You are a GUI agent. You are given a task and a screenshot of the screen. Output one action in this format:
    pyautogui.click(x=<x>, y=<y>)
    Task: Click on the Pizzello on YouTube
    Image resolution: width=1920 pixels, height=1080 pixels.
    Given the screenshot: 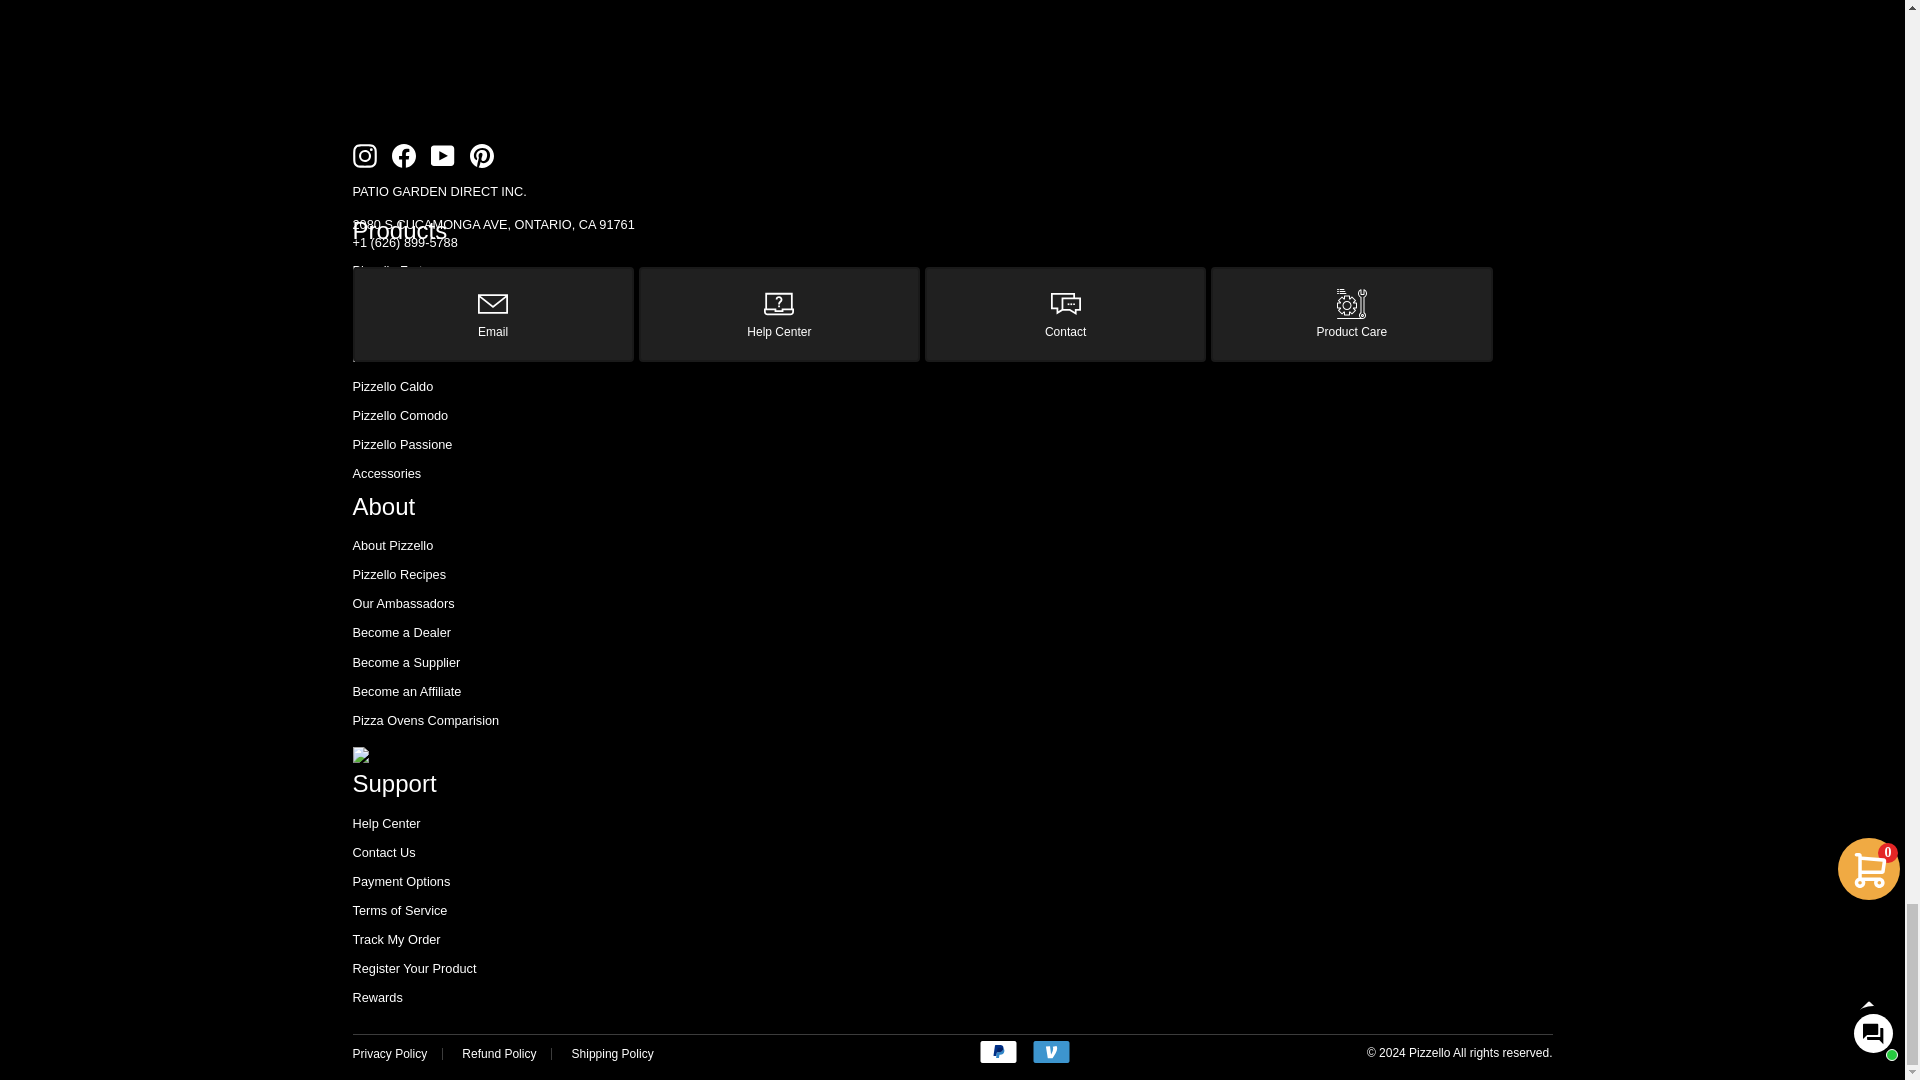 What is the action you would take?
    pyautogui.click(x=442, y=156)
    